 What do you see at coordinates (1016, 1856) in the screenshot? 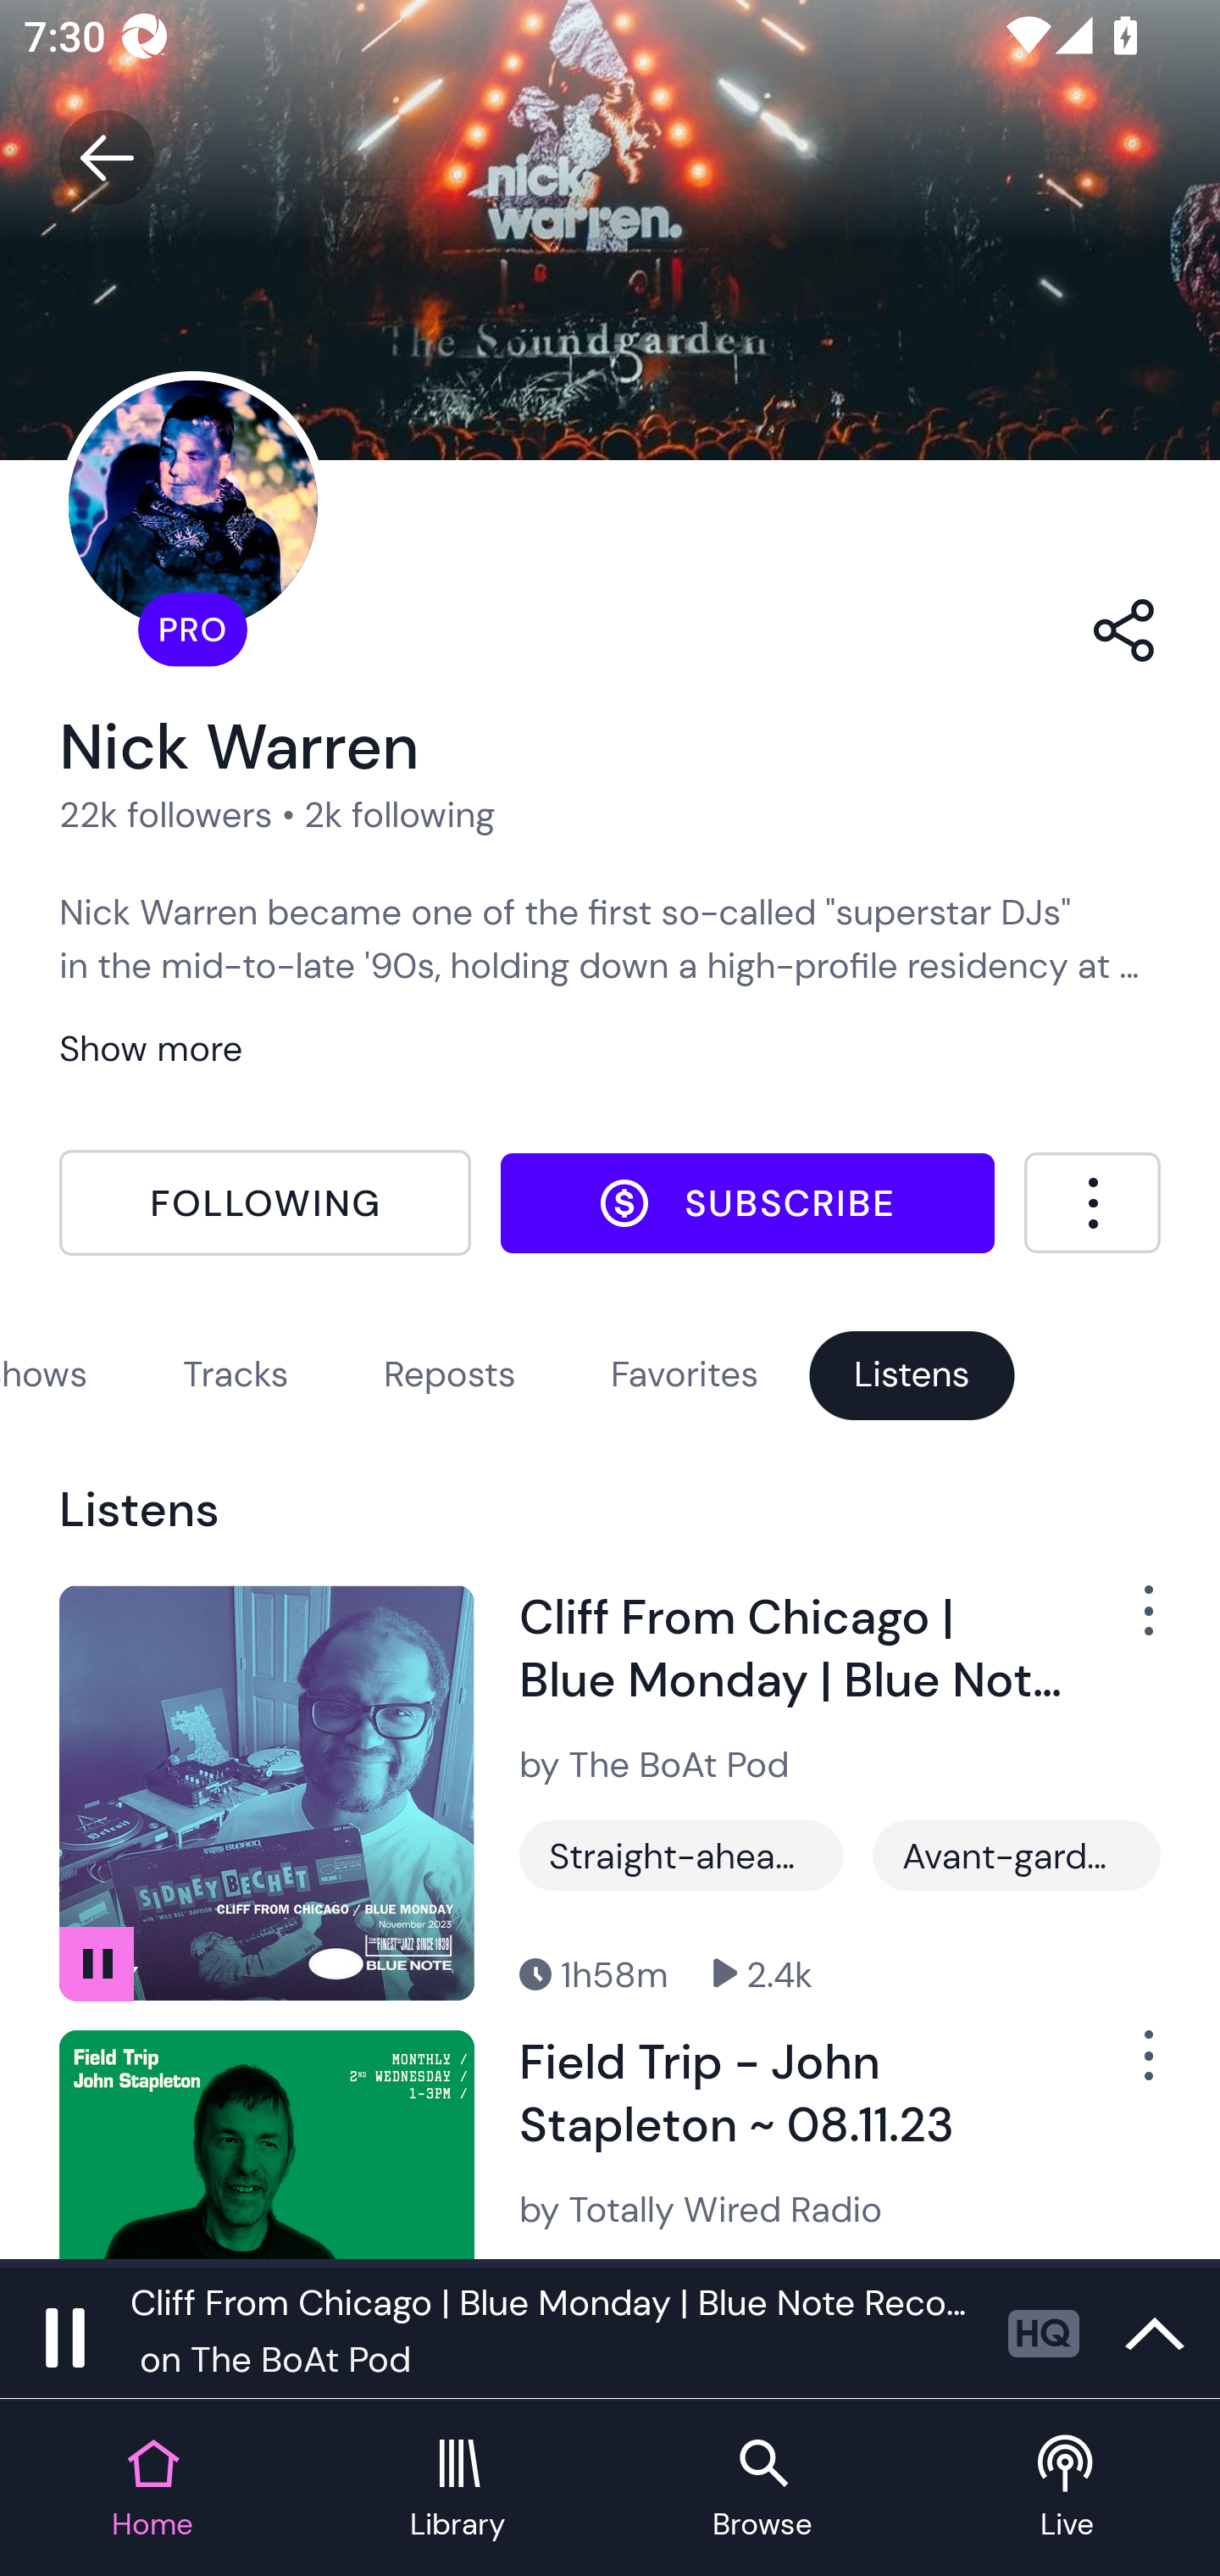
I see `Avant-garde Jazz` at bounding box center [1016, 1856].